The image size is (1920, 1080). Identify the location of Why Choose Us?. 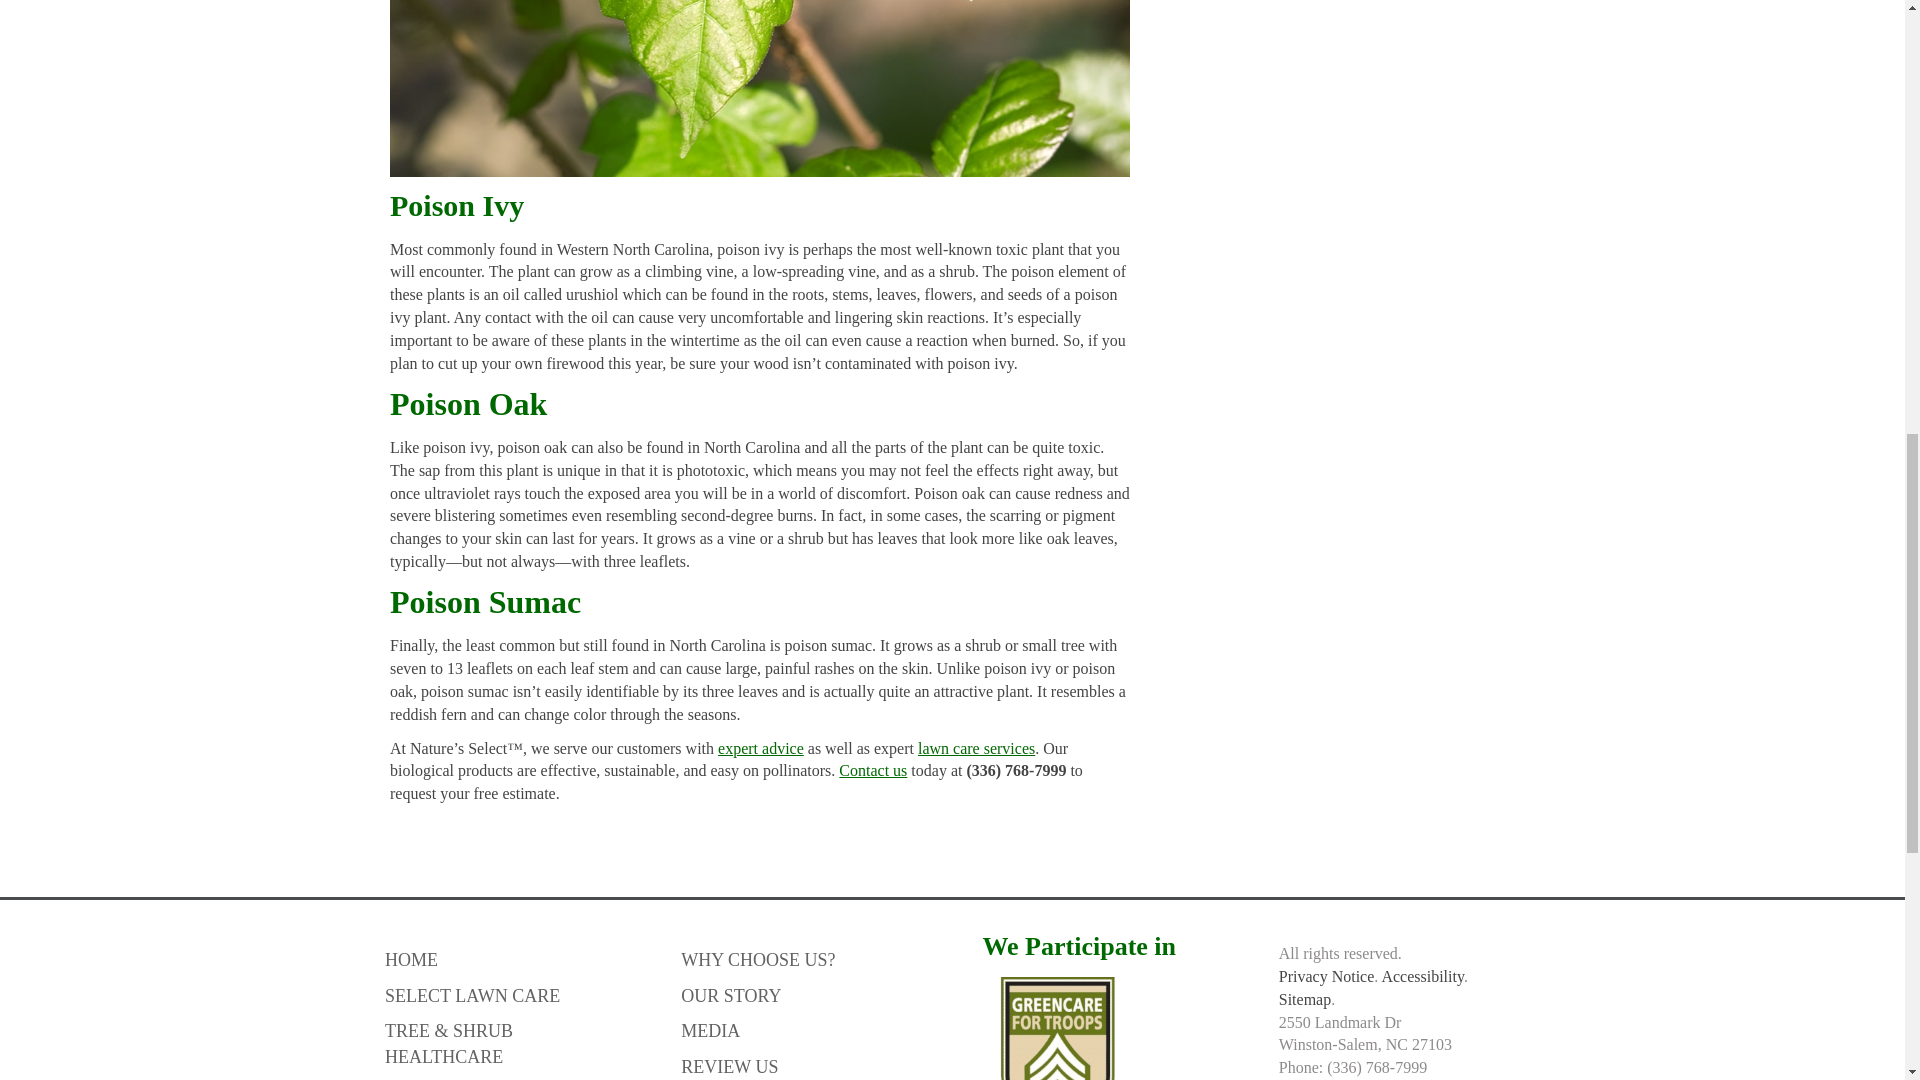
(803, 956).